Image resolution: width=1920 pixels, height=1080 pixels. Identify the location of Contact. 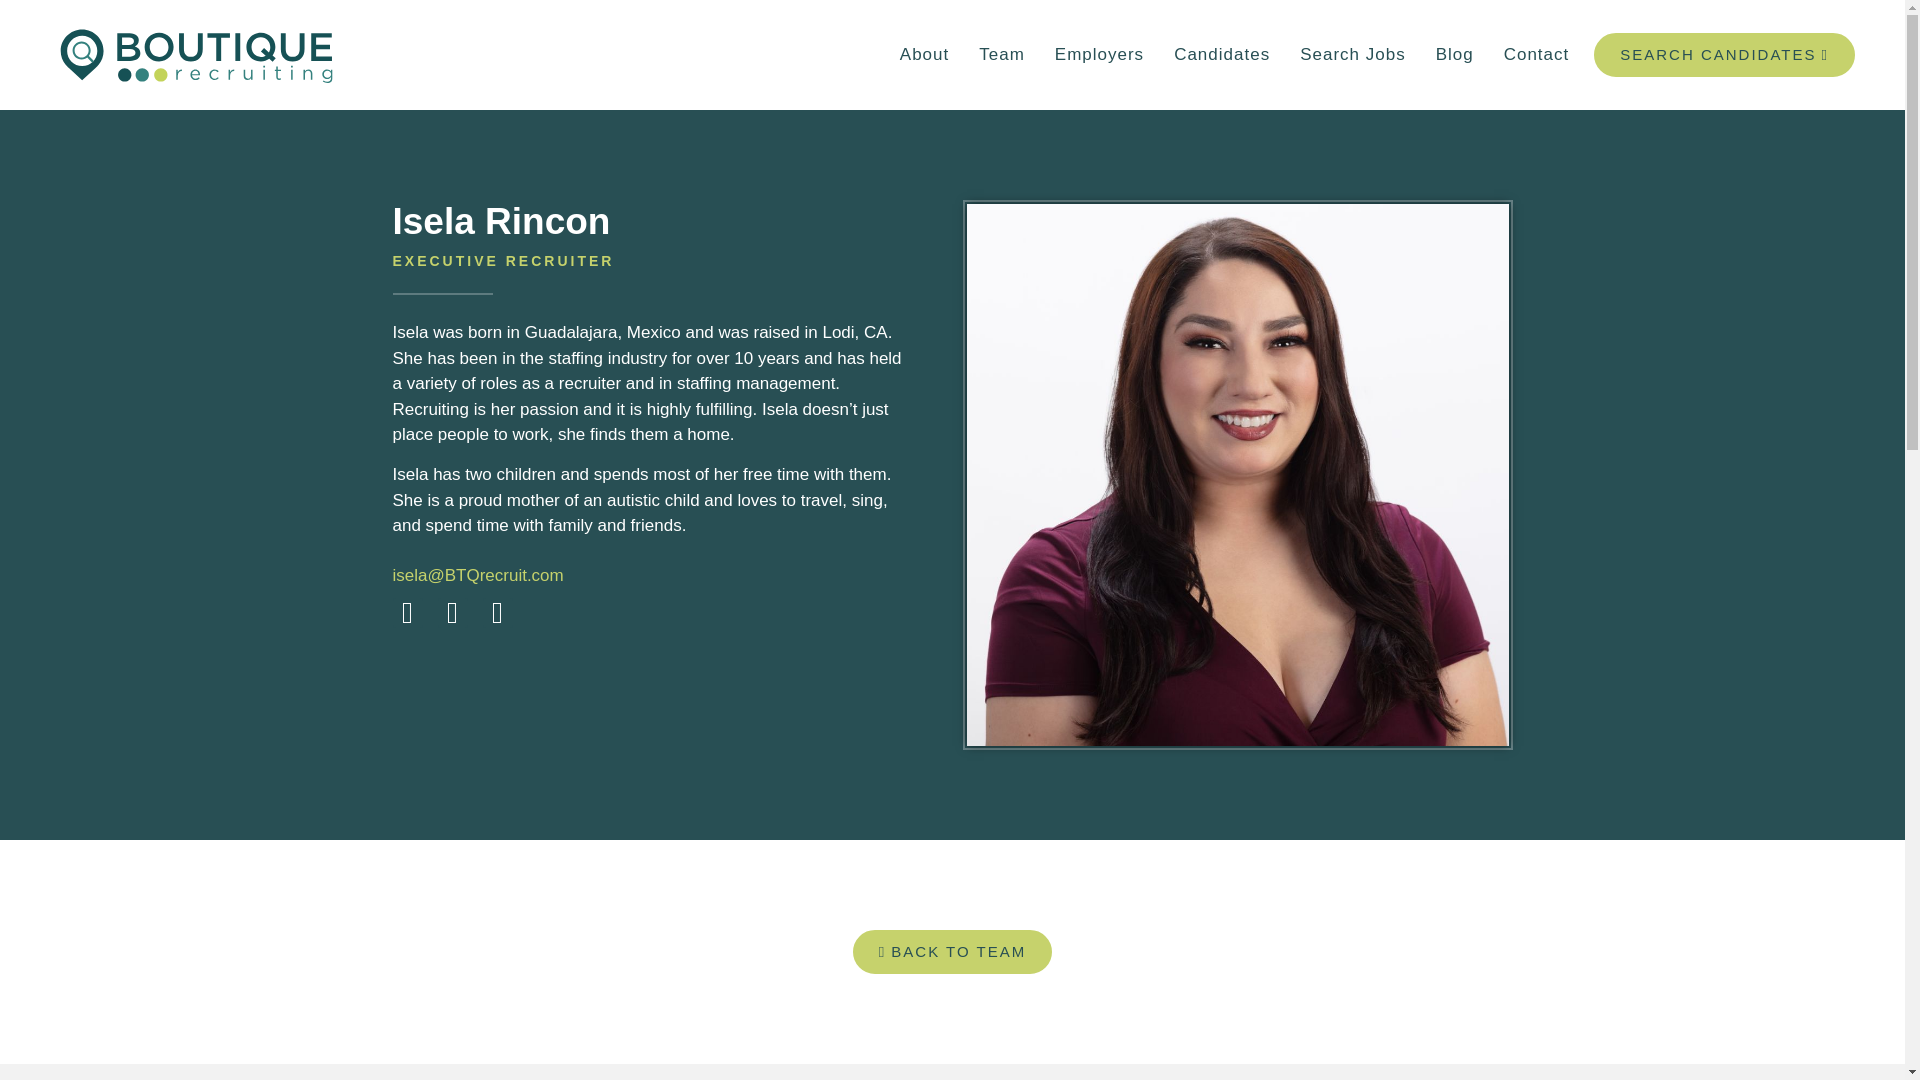
(1537, 54).